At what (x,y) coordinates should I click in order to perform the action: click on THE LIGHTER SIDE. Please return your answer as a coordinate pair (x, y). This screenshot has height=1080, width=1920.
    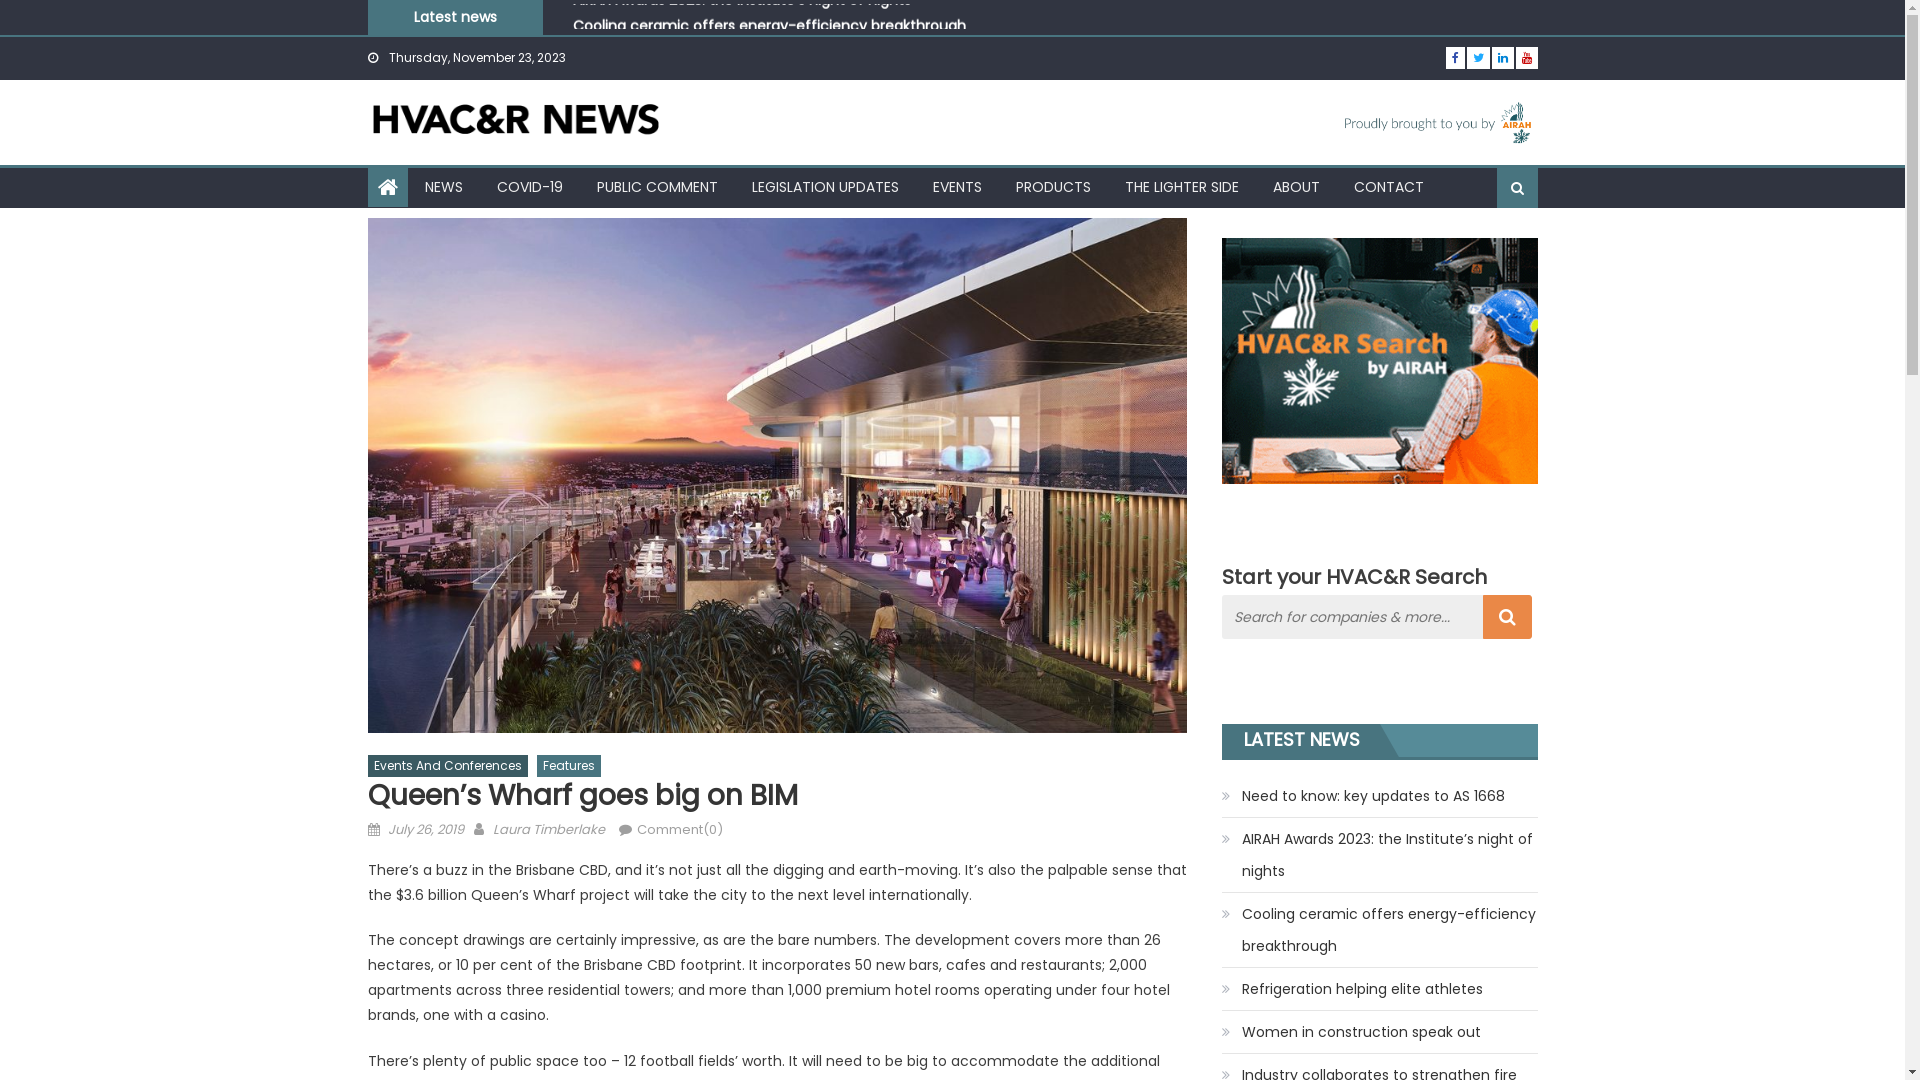
    Looking at the image, I should click on (1182, 187).